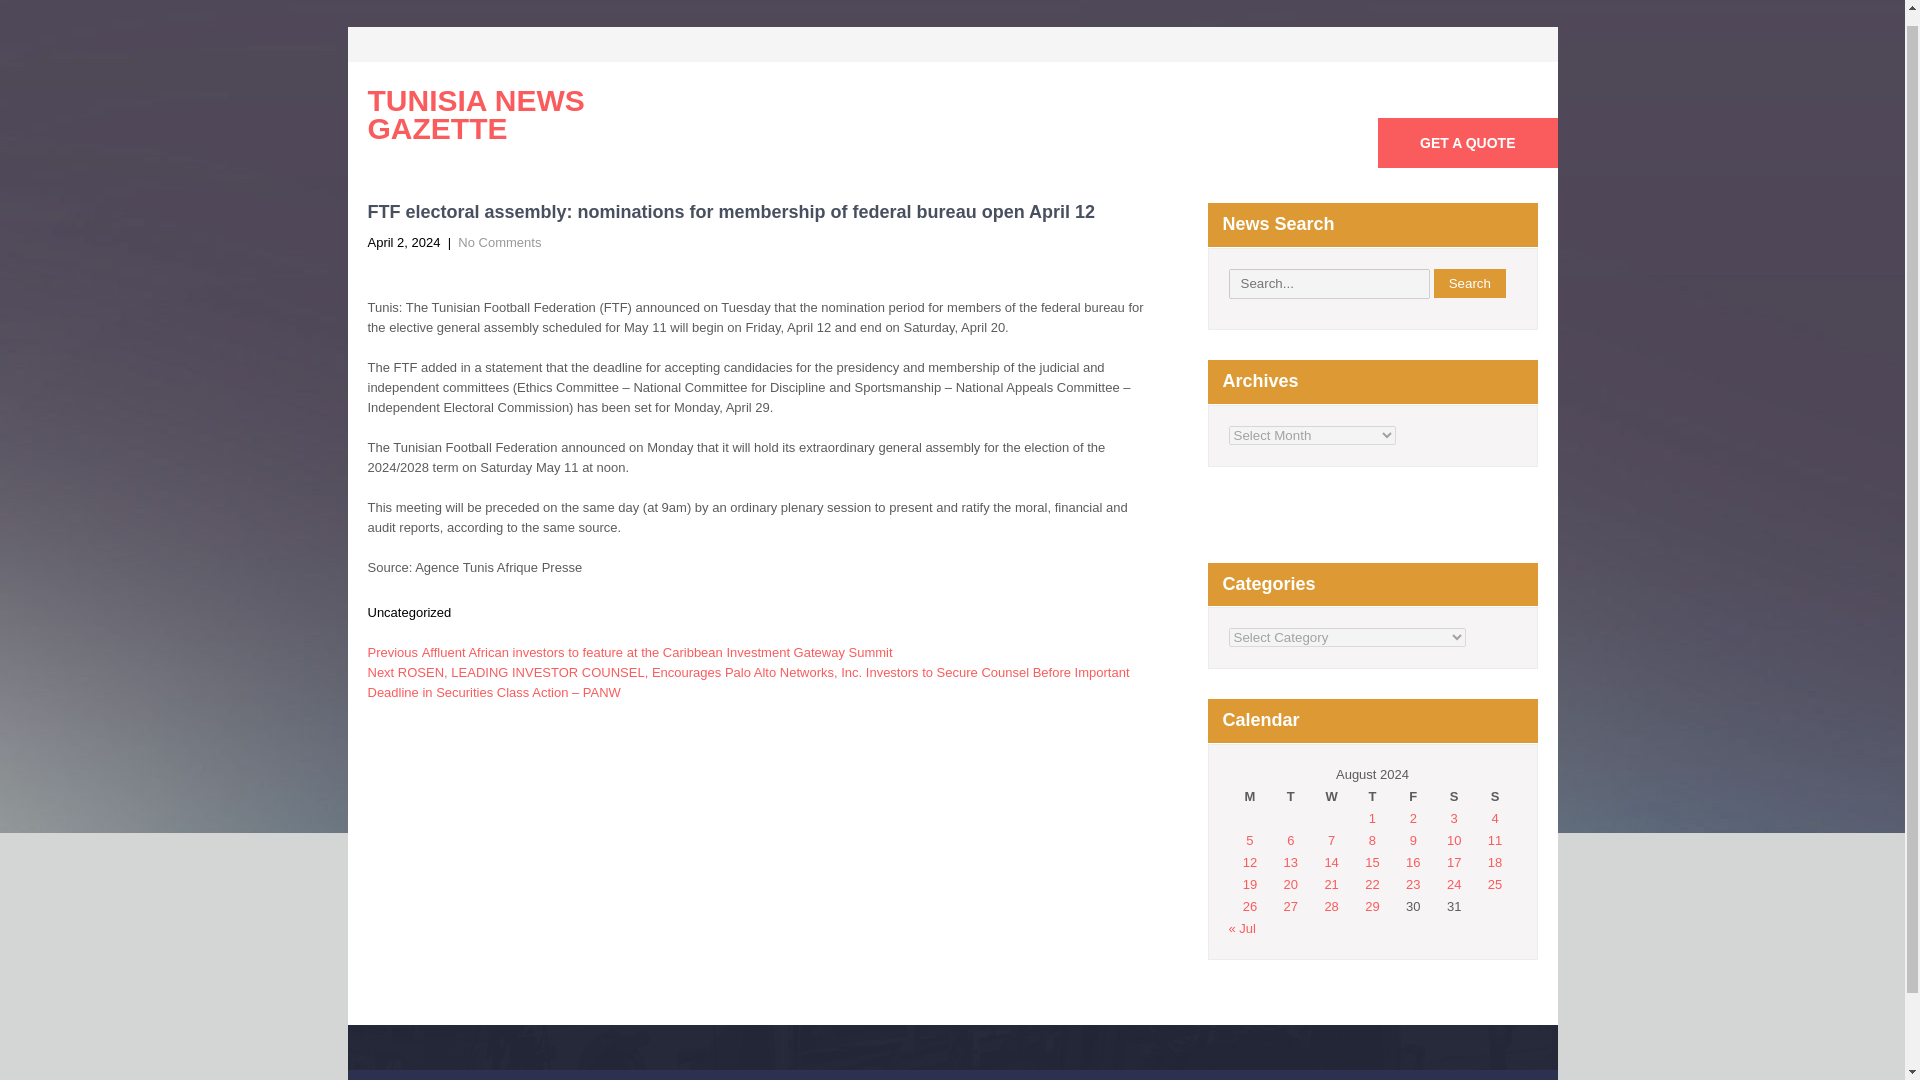 The width and height of the screenshot is (1920, 1080). Describe the element at coordinates (1290, 796) in the screenshot. I see `Tuesday` at that location.